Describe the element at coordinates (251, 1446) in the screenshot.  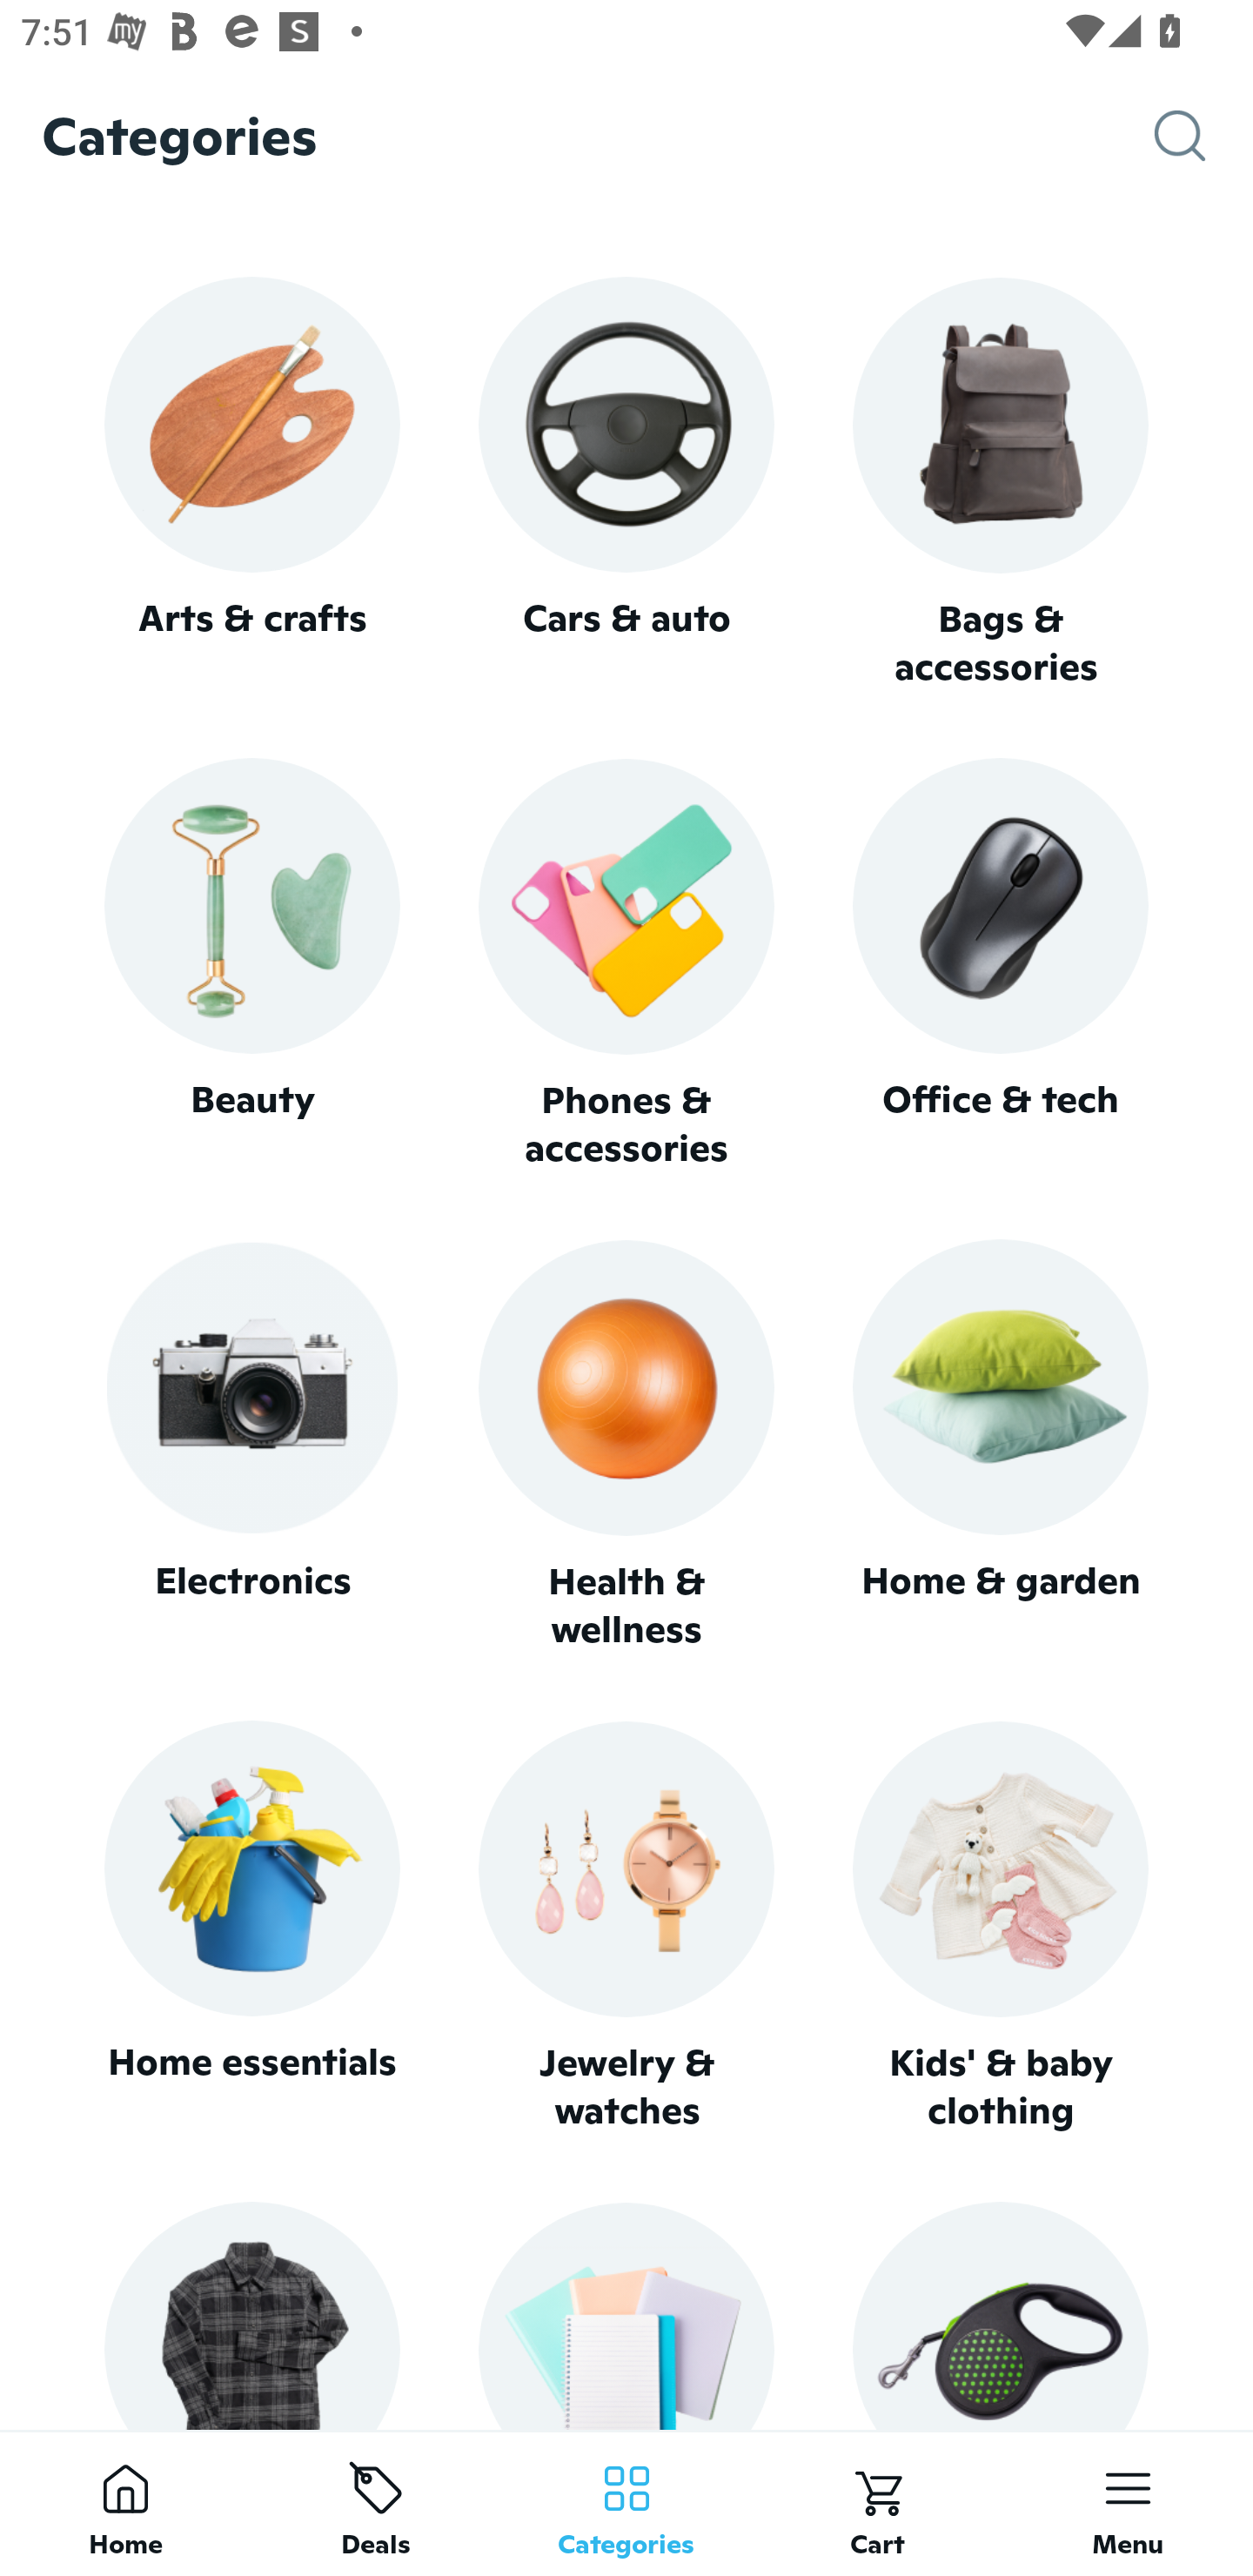
I see `Electronics` at that location.